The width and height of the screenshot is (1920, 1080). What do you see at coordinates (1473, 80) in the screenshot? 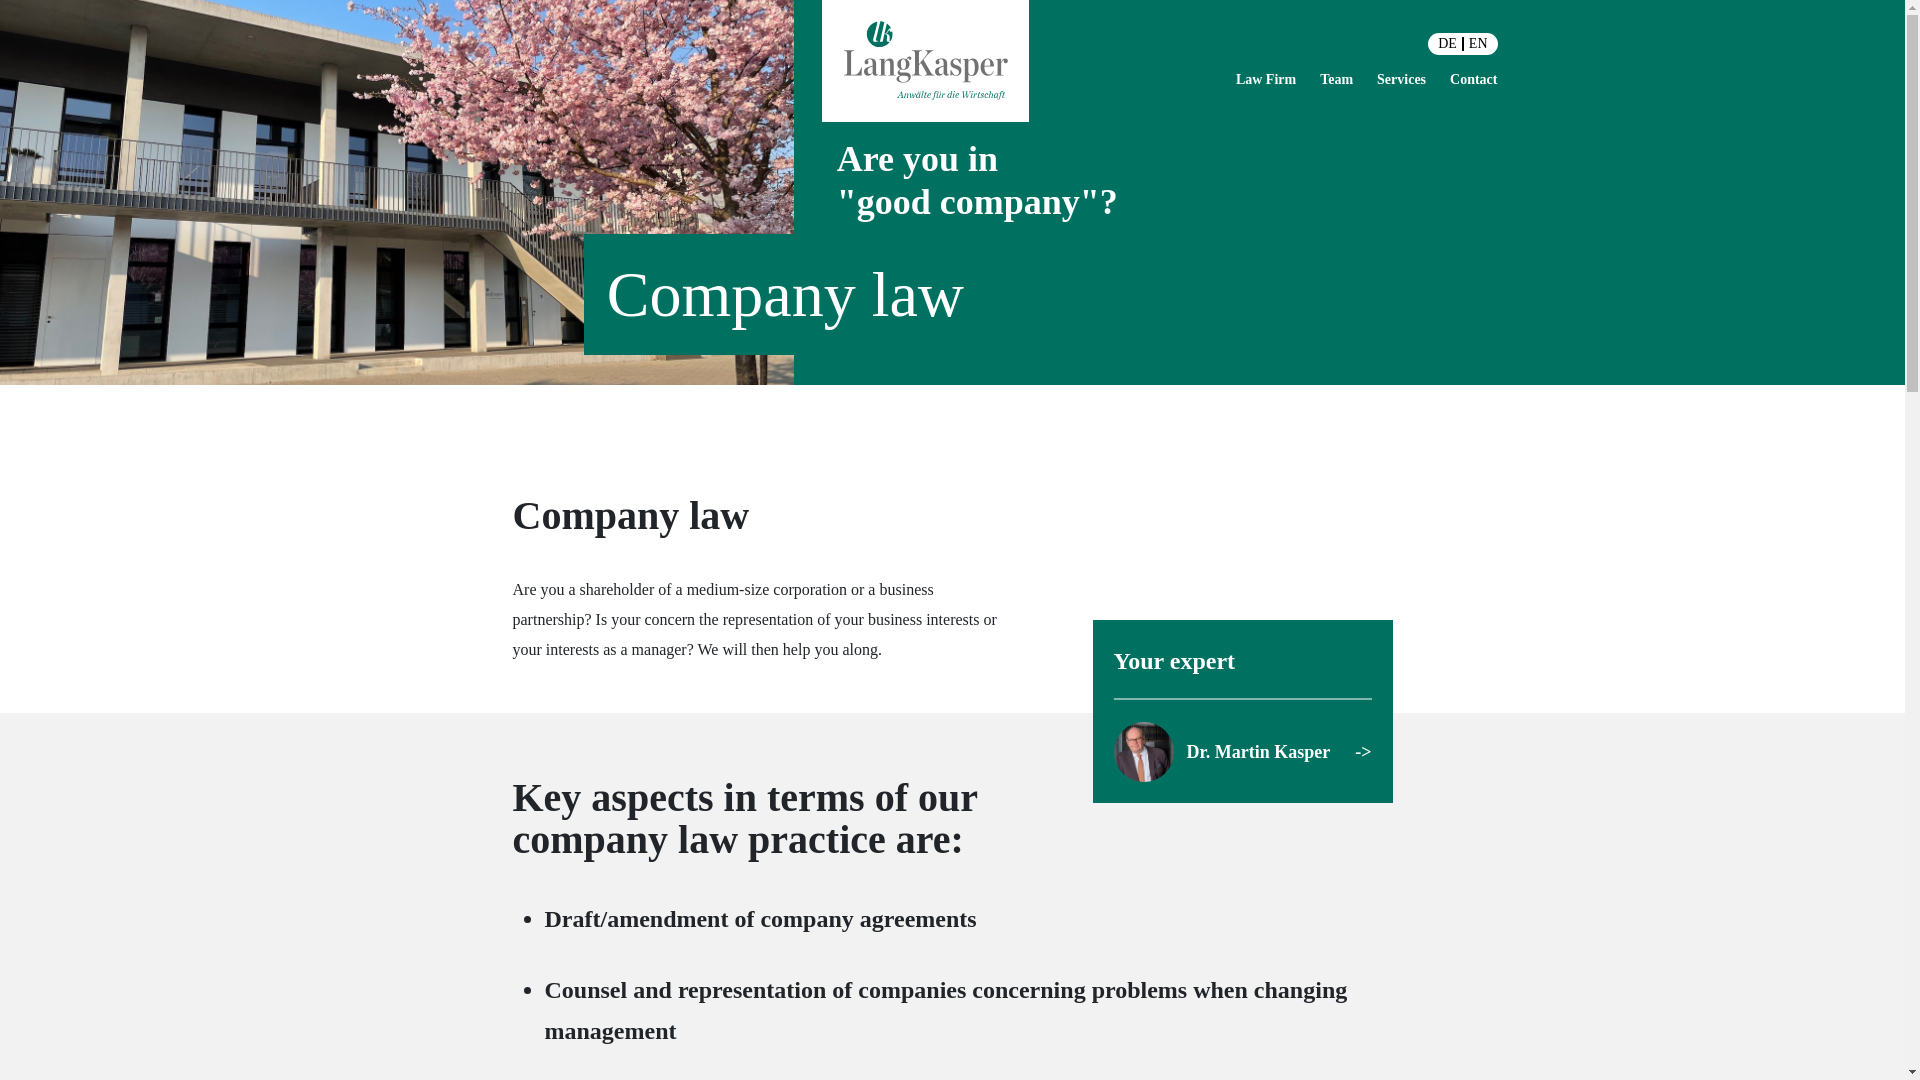
I see `Contact` at bounding box center [1473, 80].